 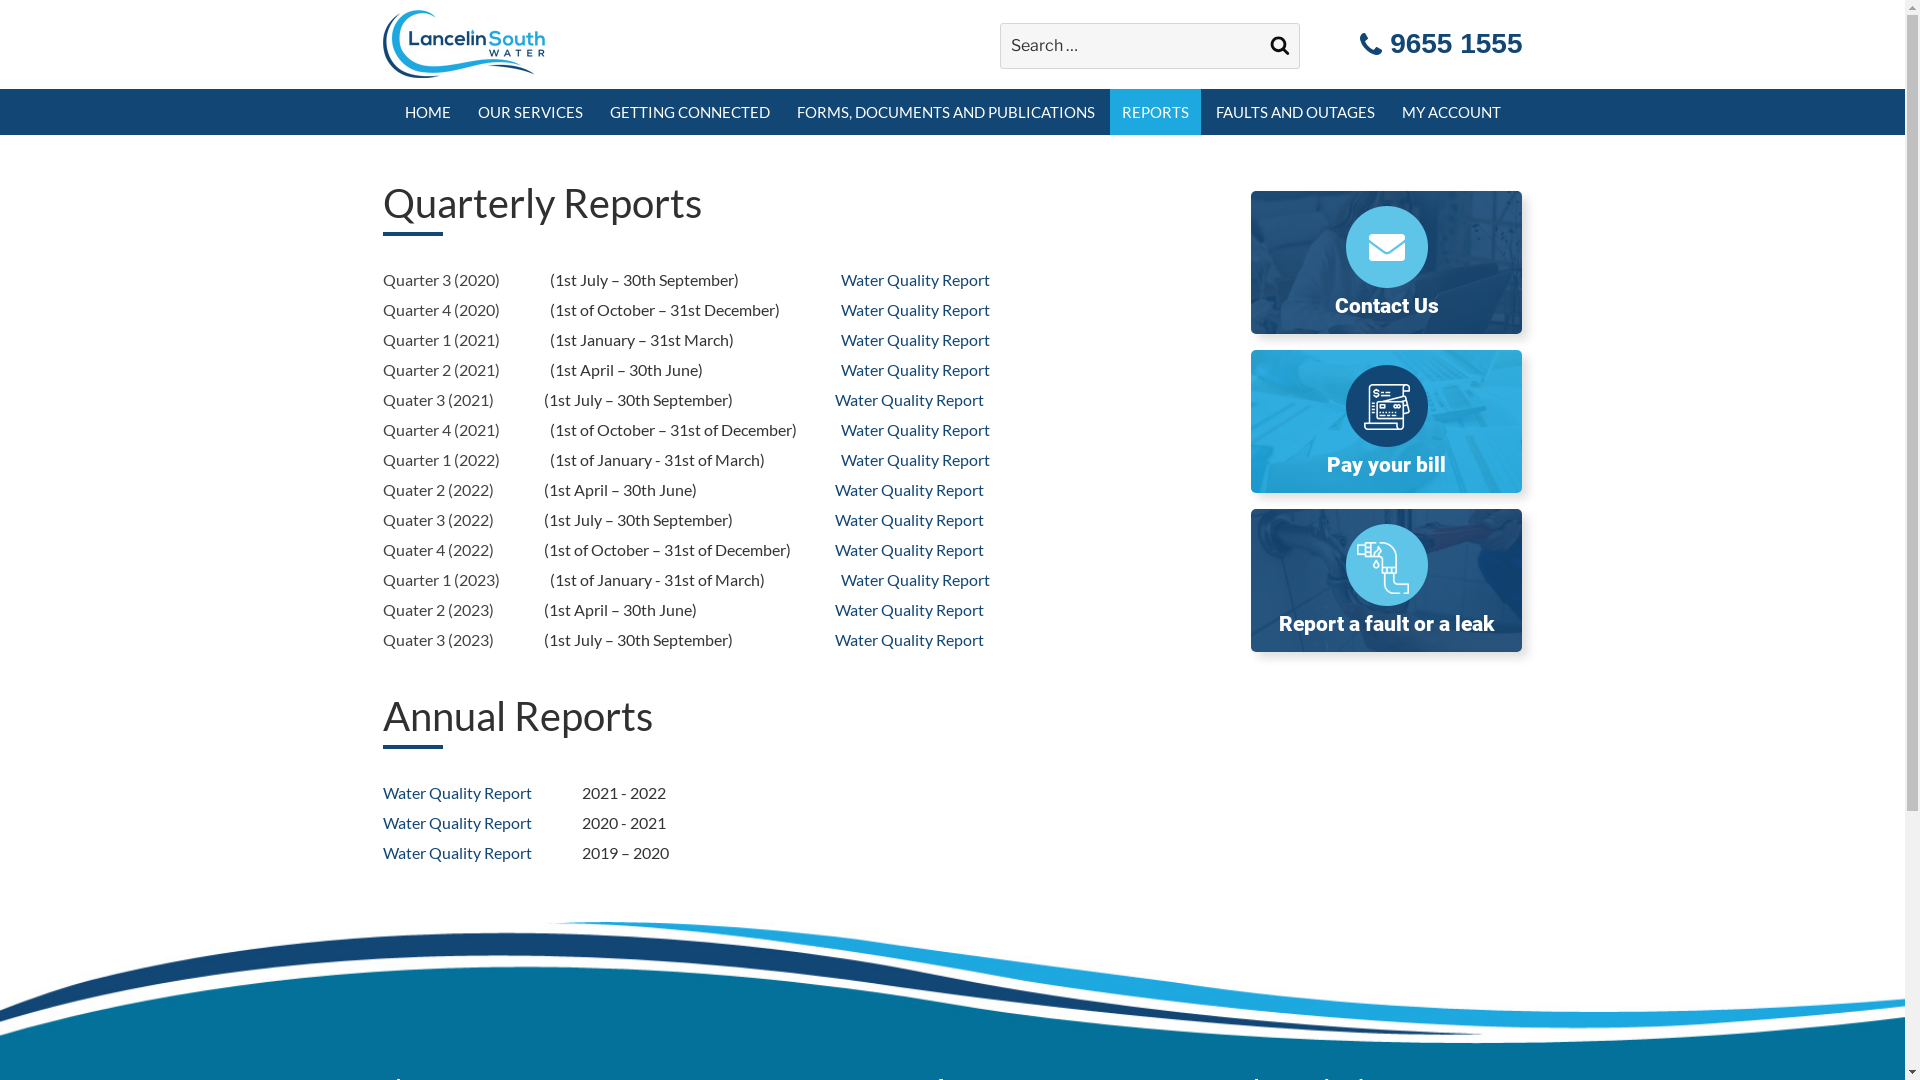 I want to click on Water Quality Report, so click(x=916, y=310).